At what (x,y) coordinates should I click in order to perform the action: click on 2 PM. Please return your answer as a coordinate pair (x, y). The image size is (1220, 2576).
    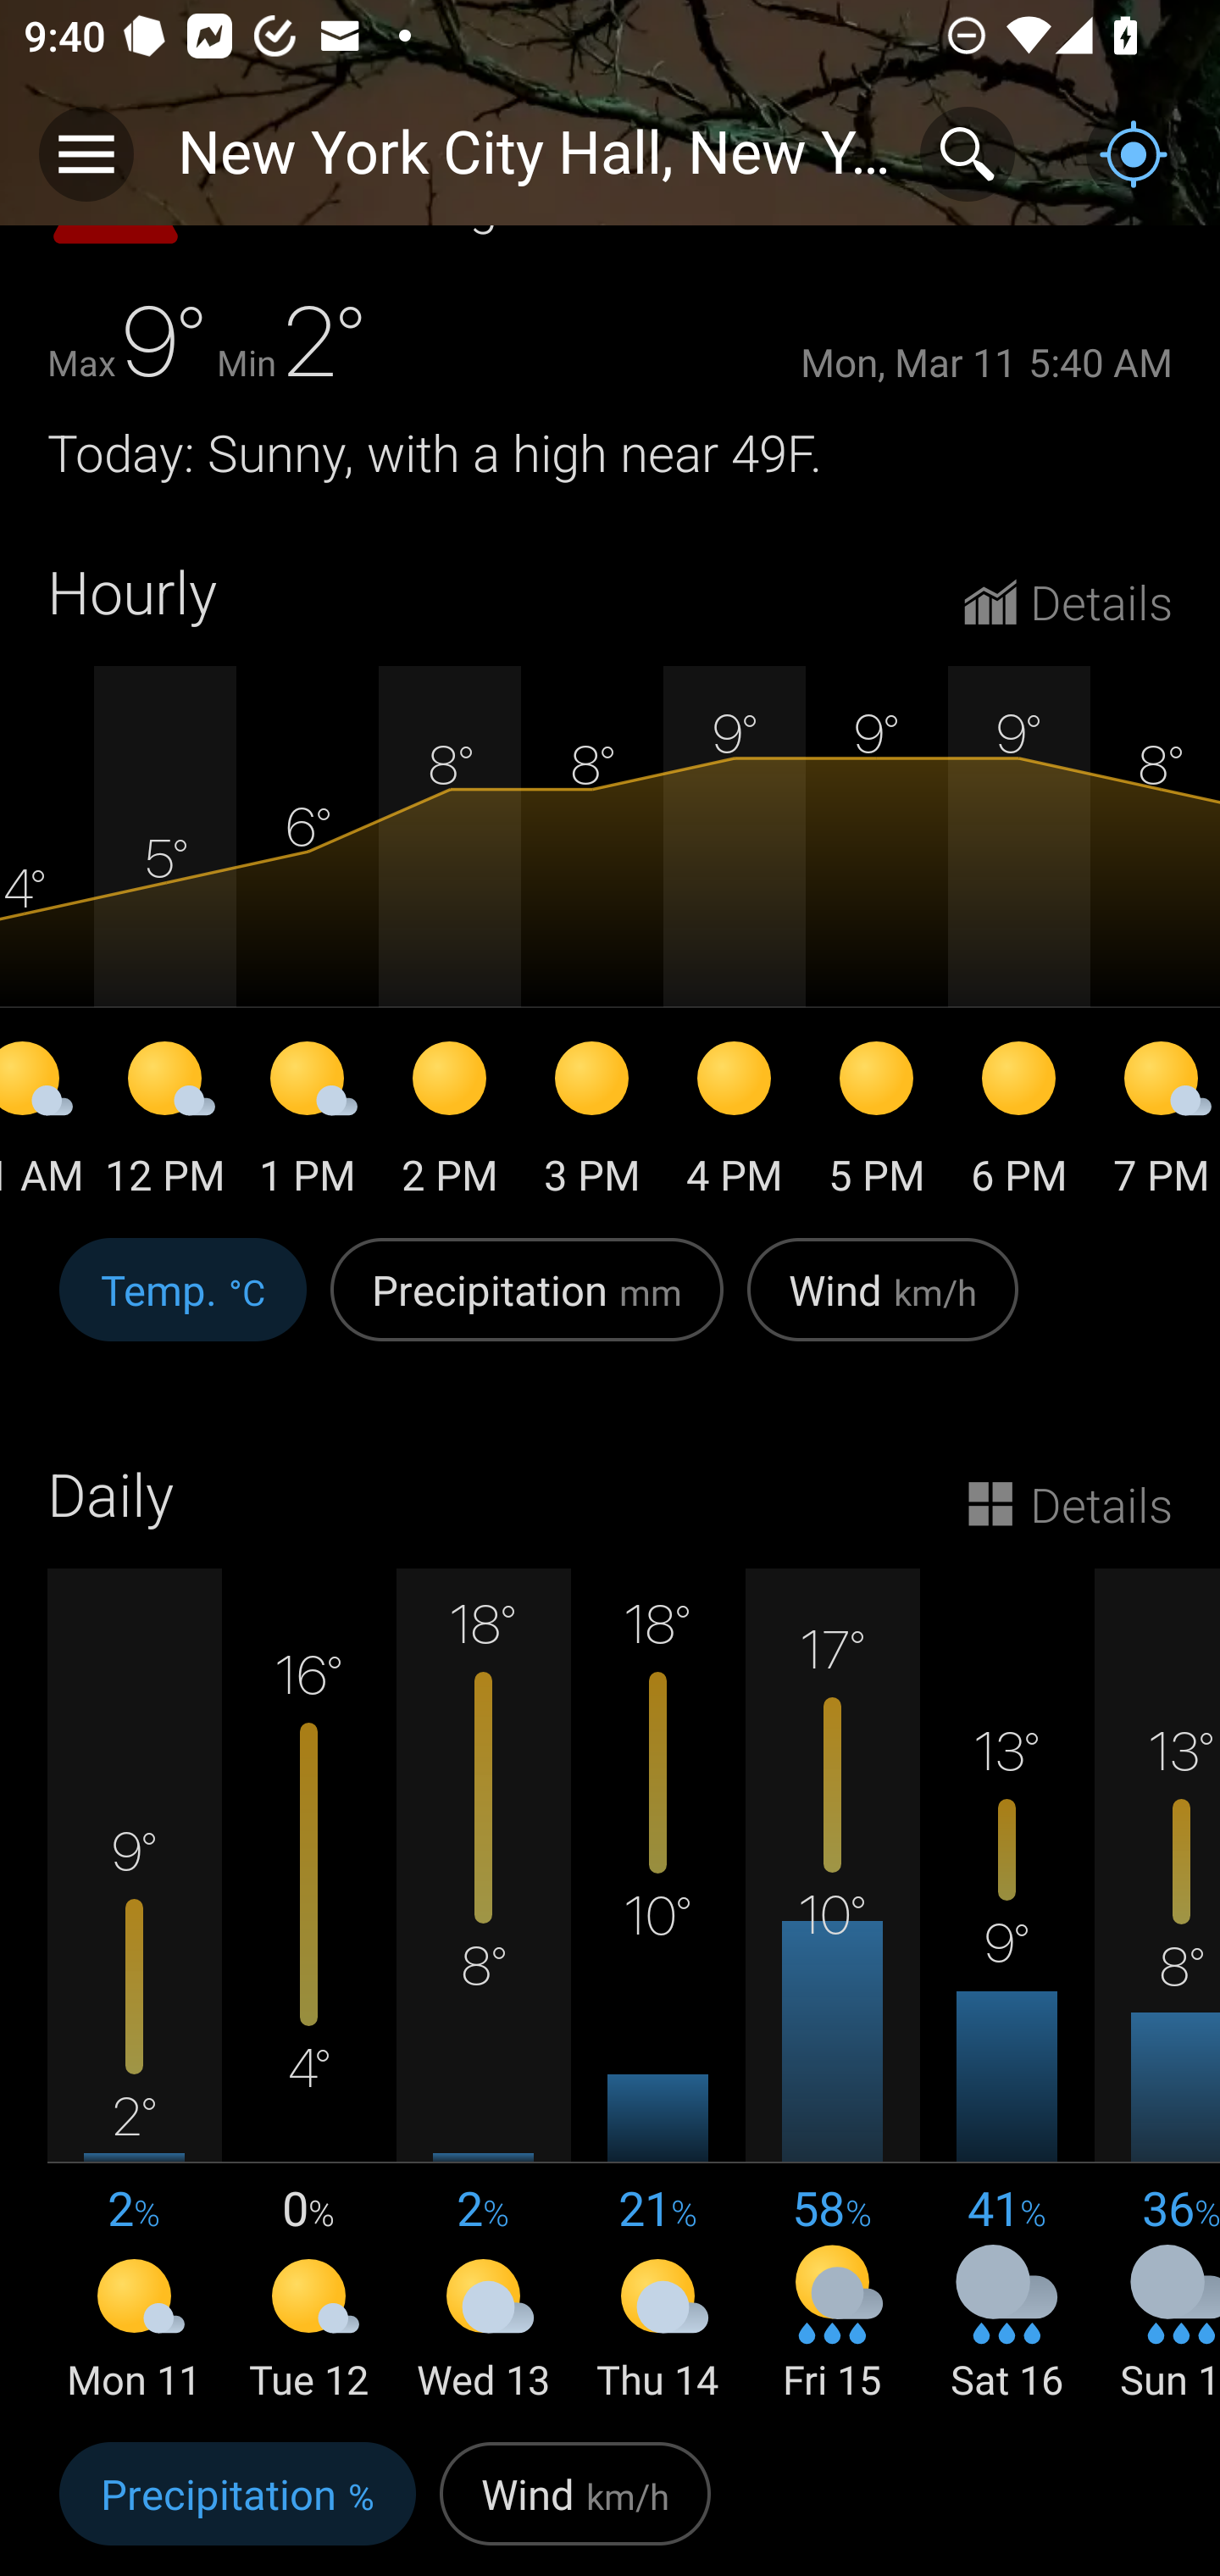
    Looking at the image, I should click on (449, 1124).